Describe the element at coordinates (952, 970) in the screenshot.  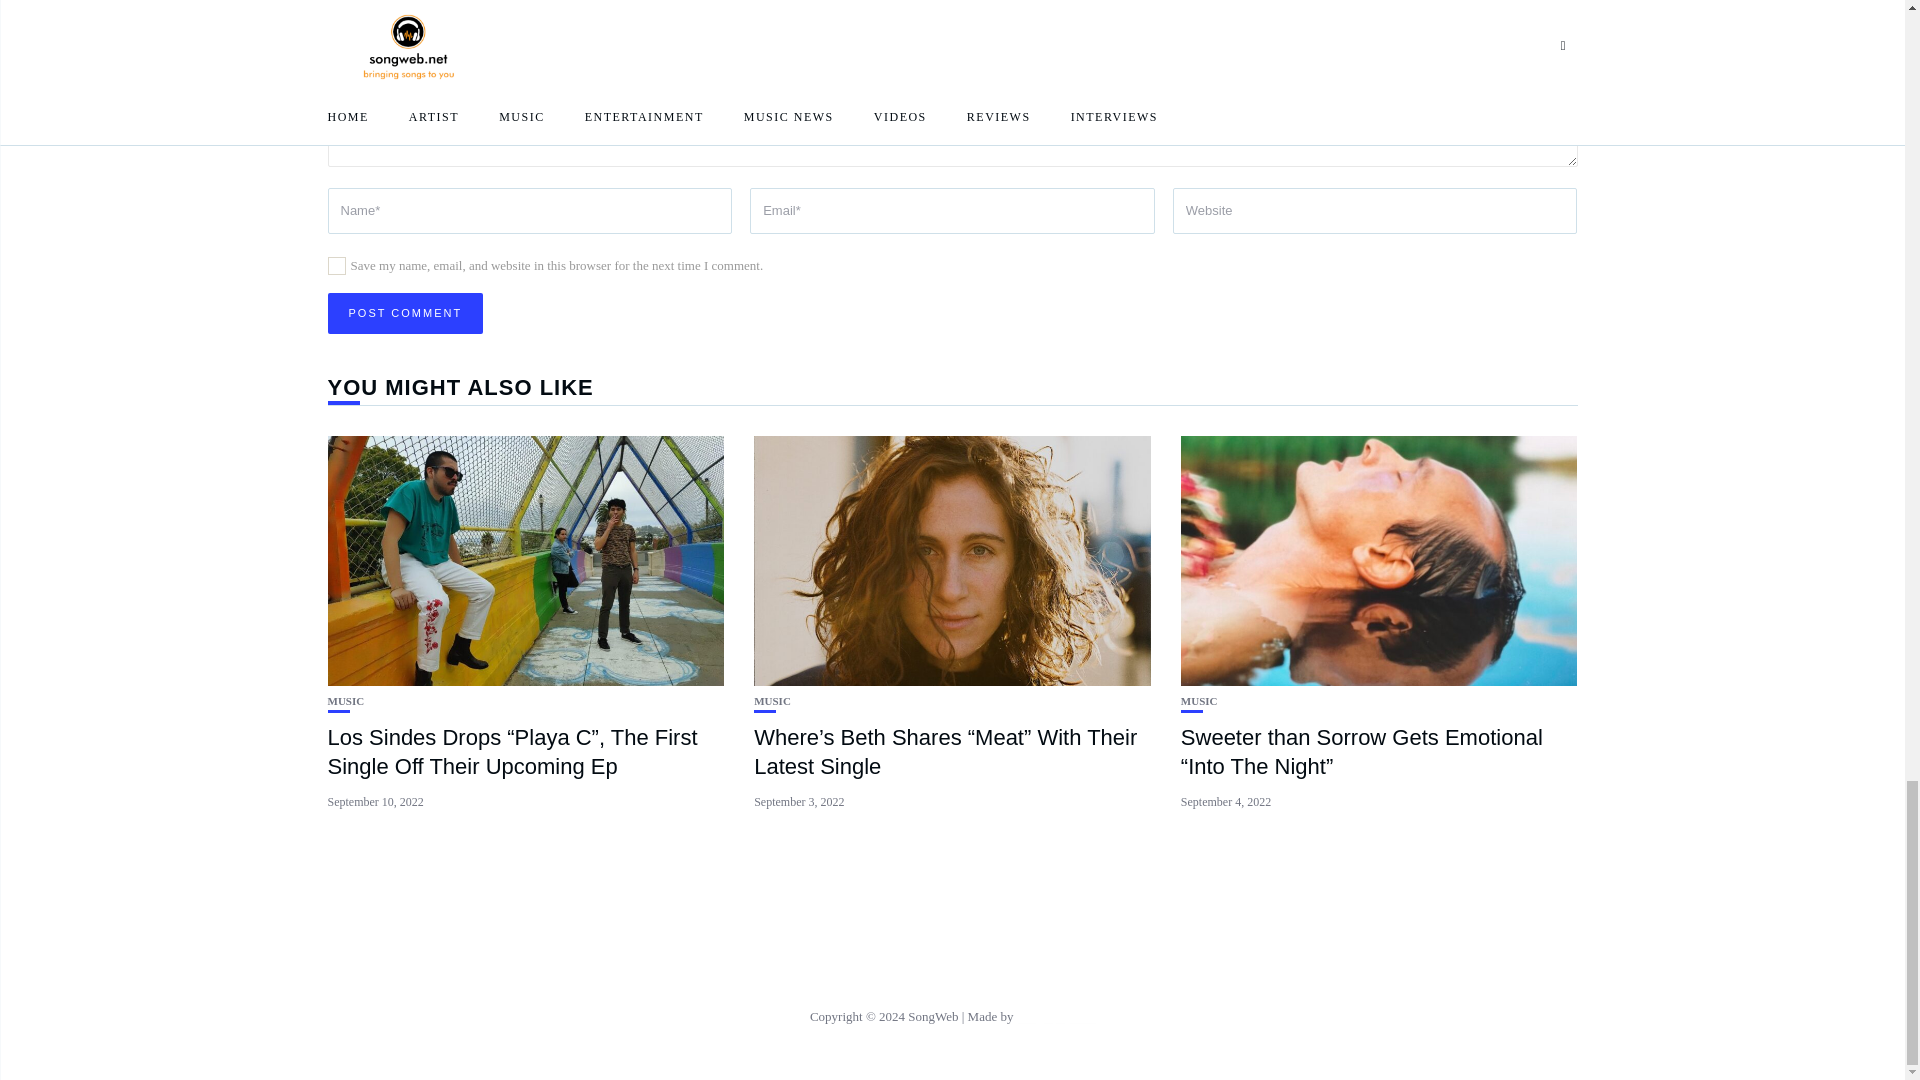
I see `Privacy Policy` at that location.